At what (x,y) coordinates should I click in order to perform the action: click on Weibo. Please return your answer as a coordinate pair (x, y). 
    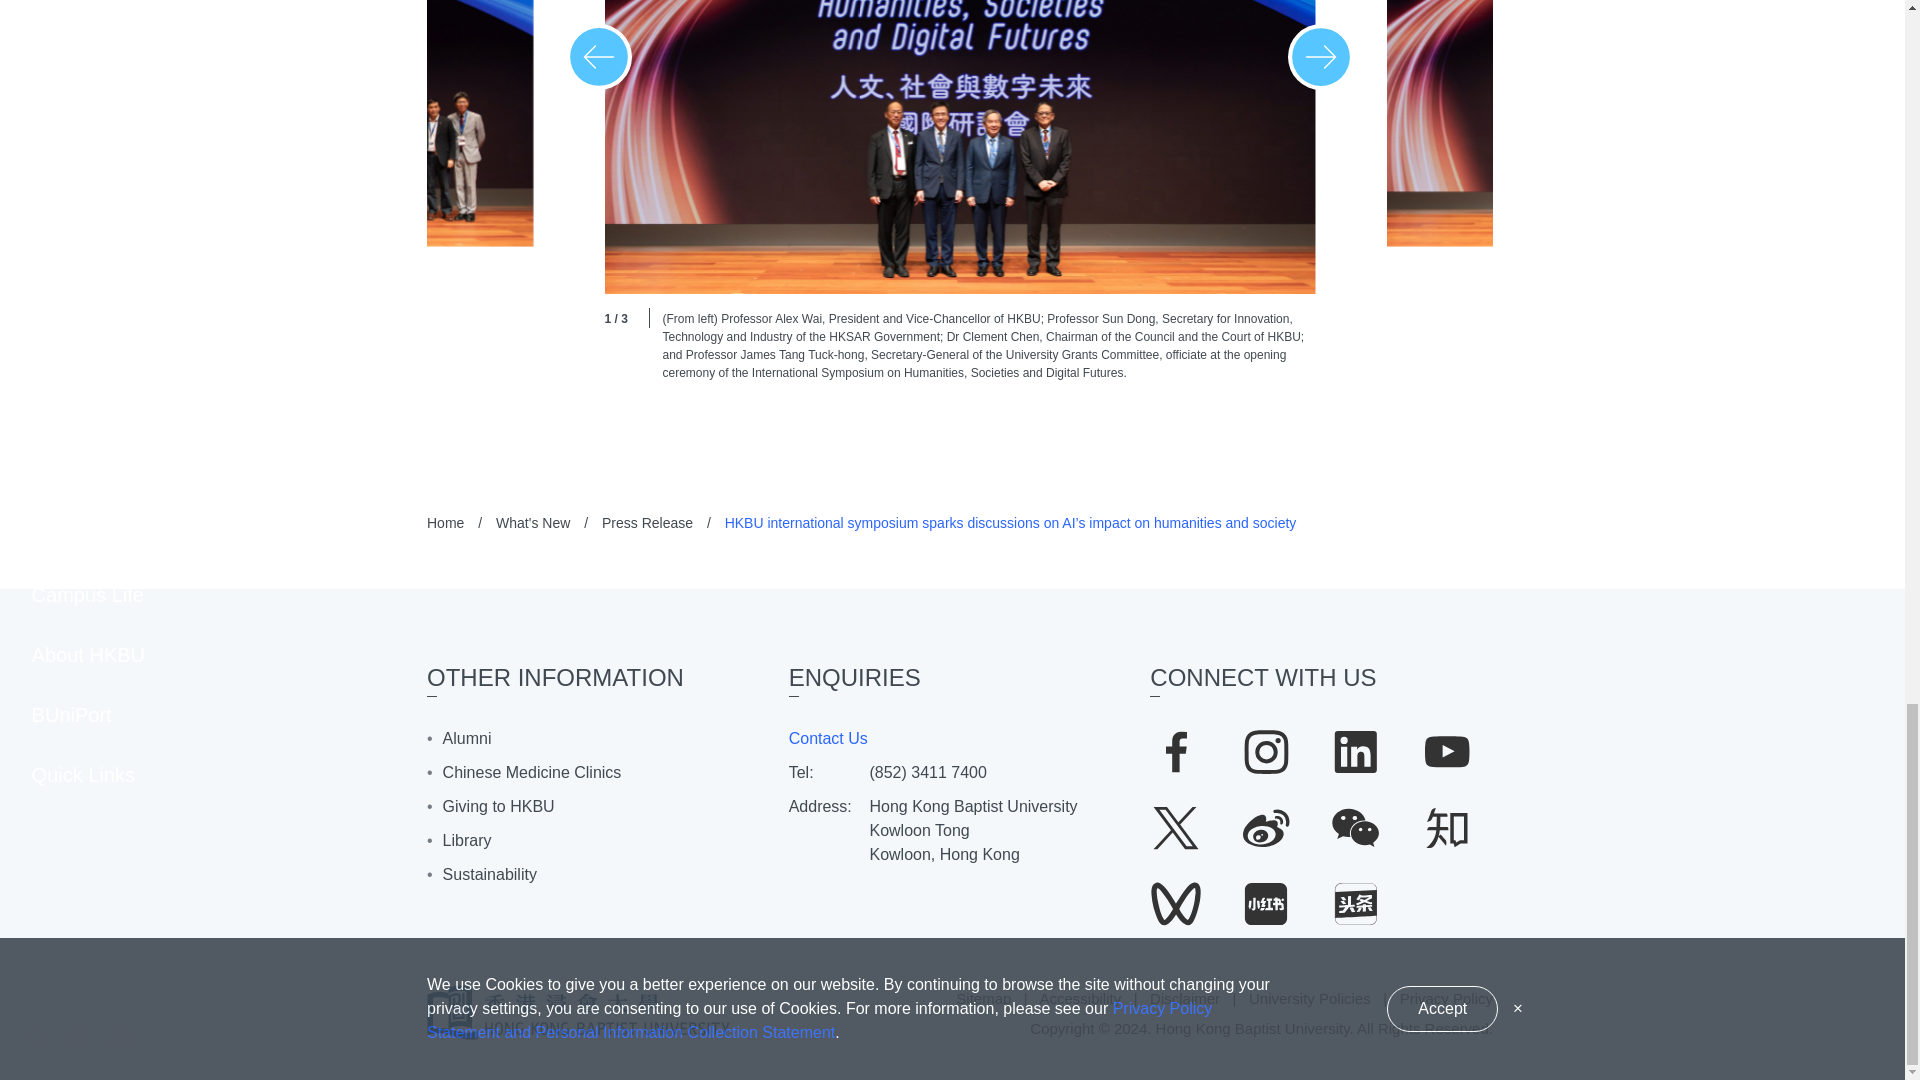
    Looking at the image, I should click on (1266, 828).